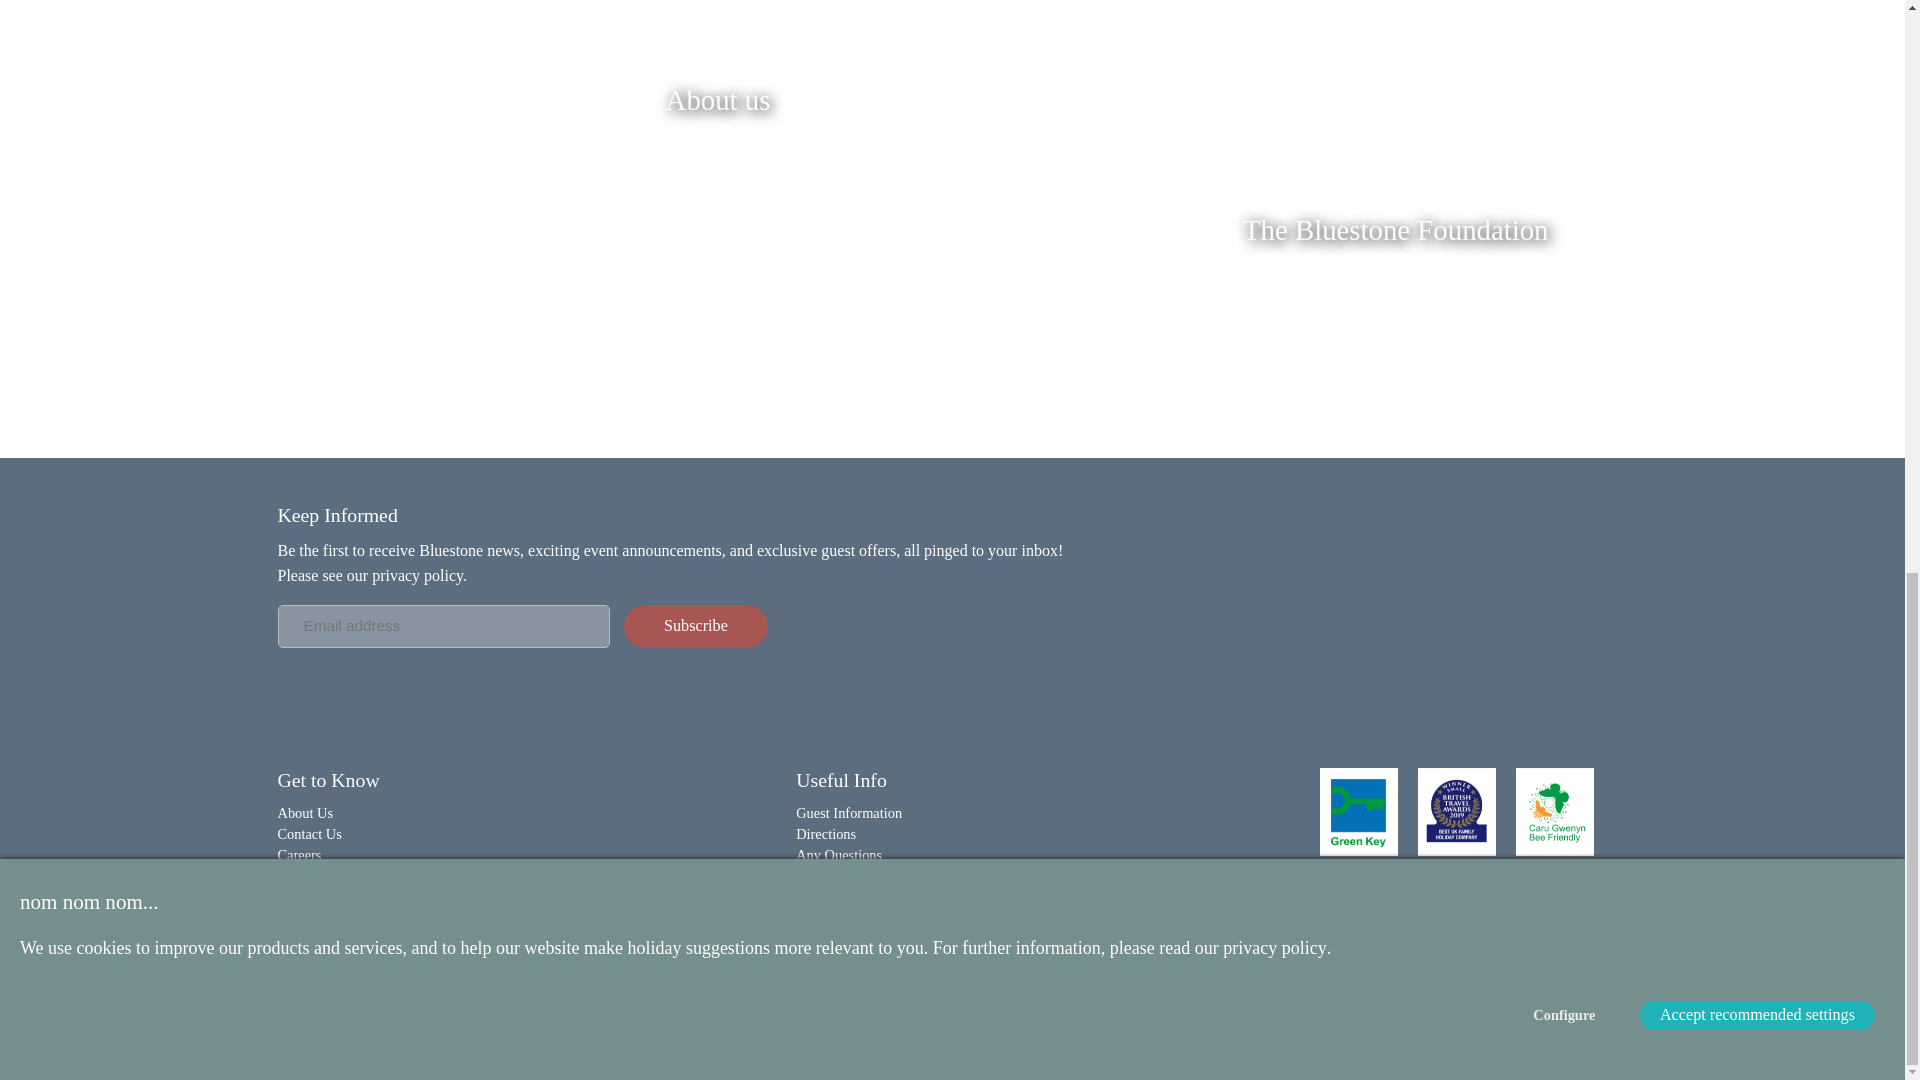 This screenshot has width=1920, height=1080. Describe the element at coordinates (306, 812) in the screenshot. I see `About Us` at that location.